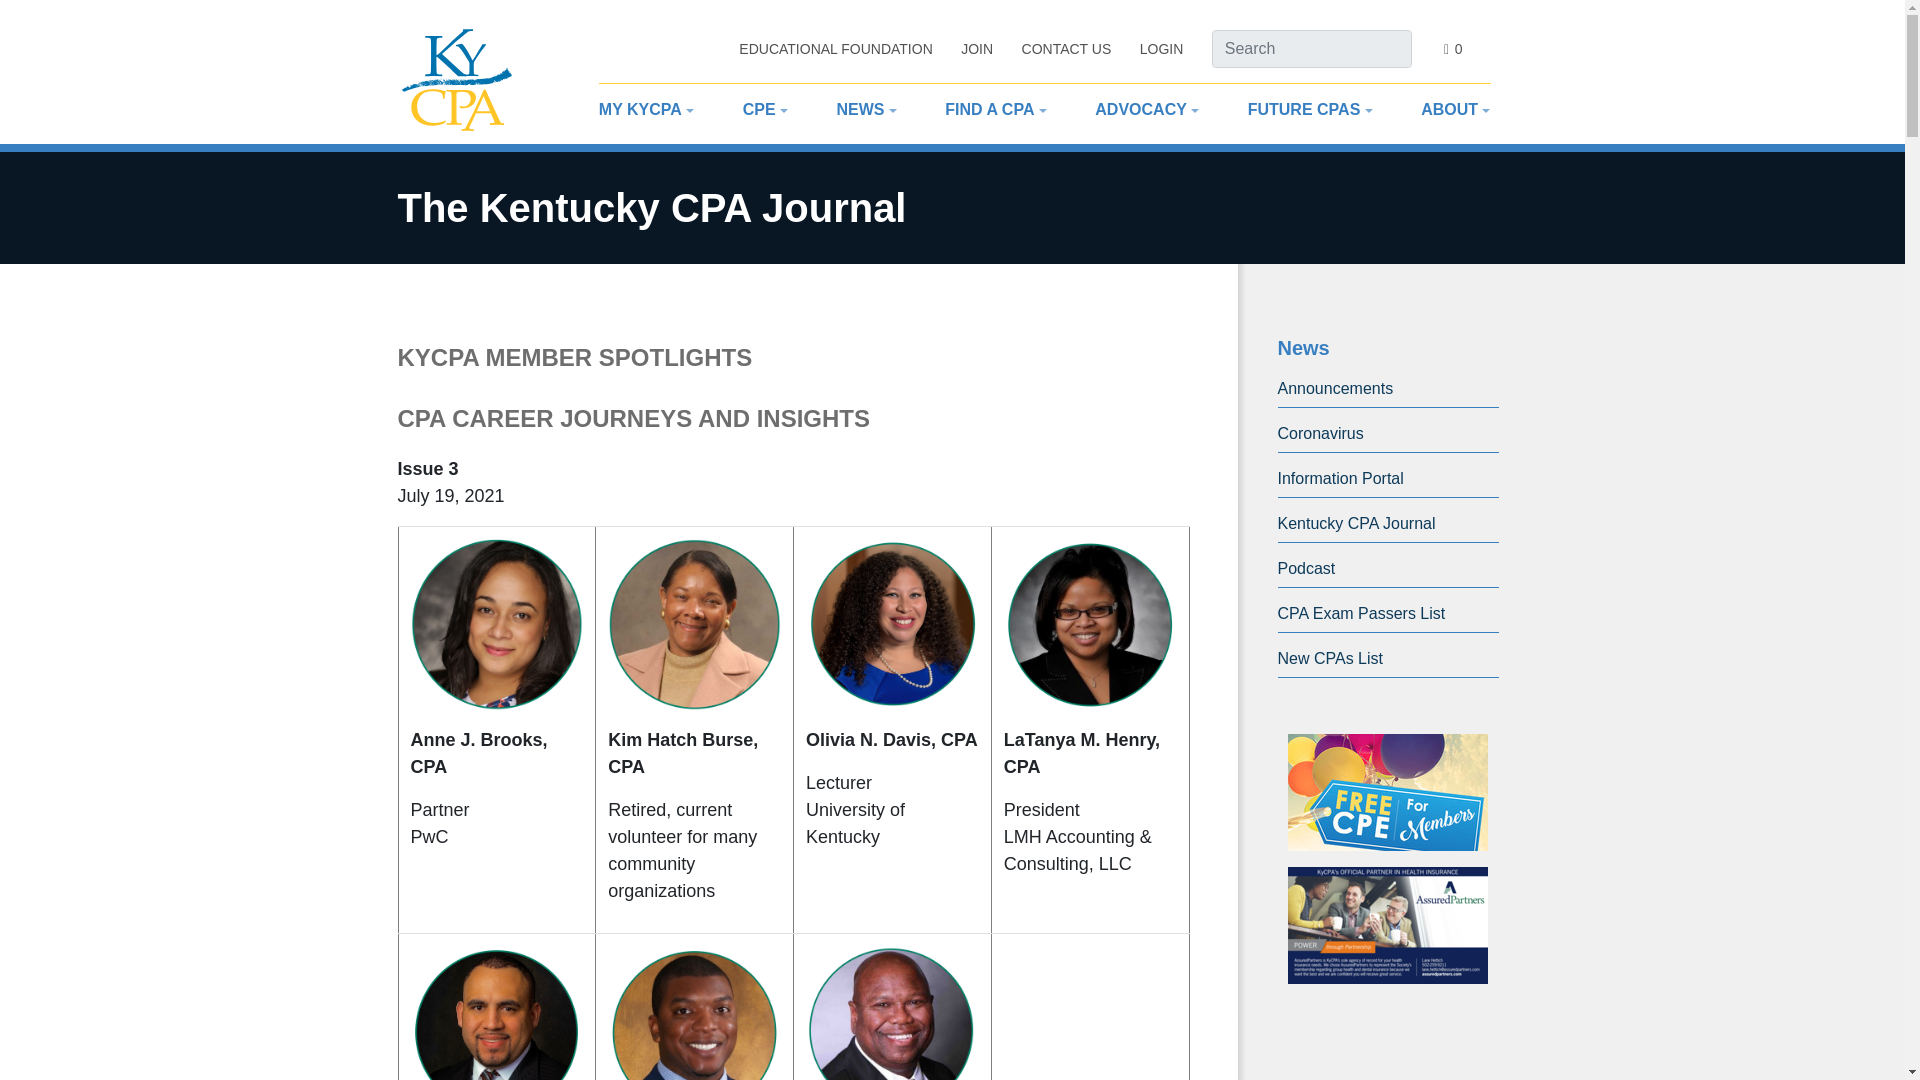  I want to click on CONTACT US, so click(1066, 50).